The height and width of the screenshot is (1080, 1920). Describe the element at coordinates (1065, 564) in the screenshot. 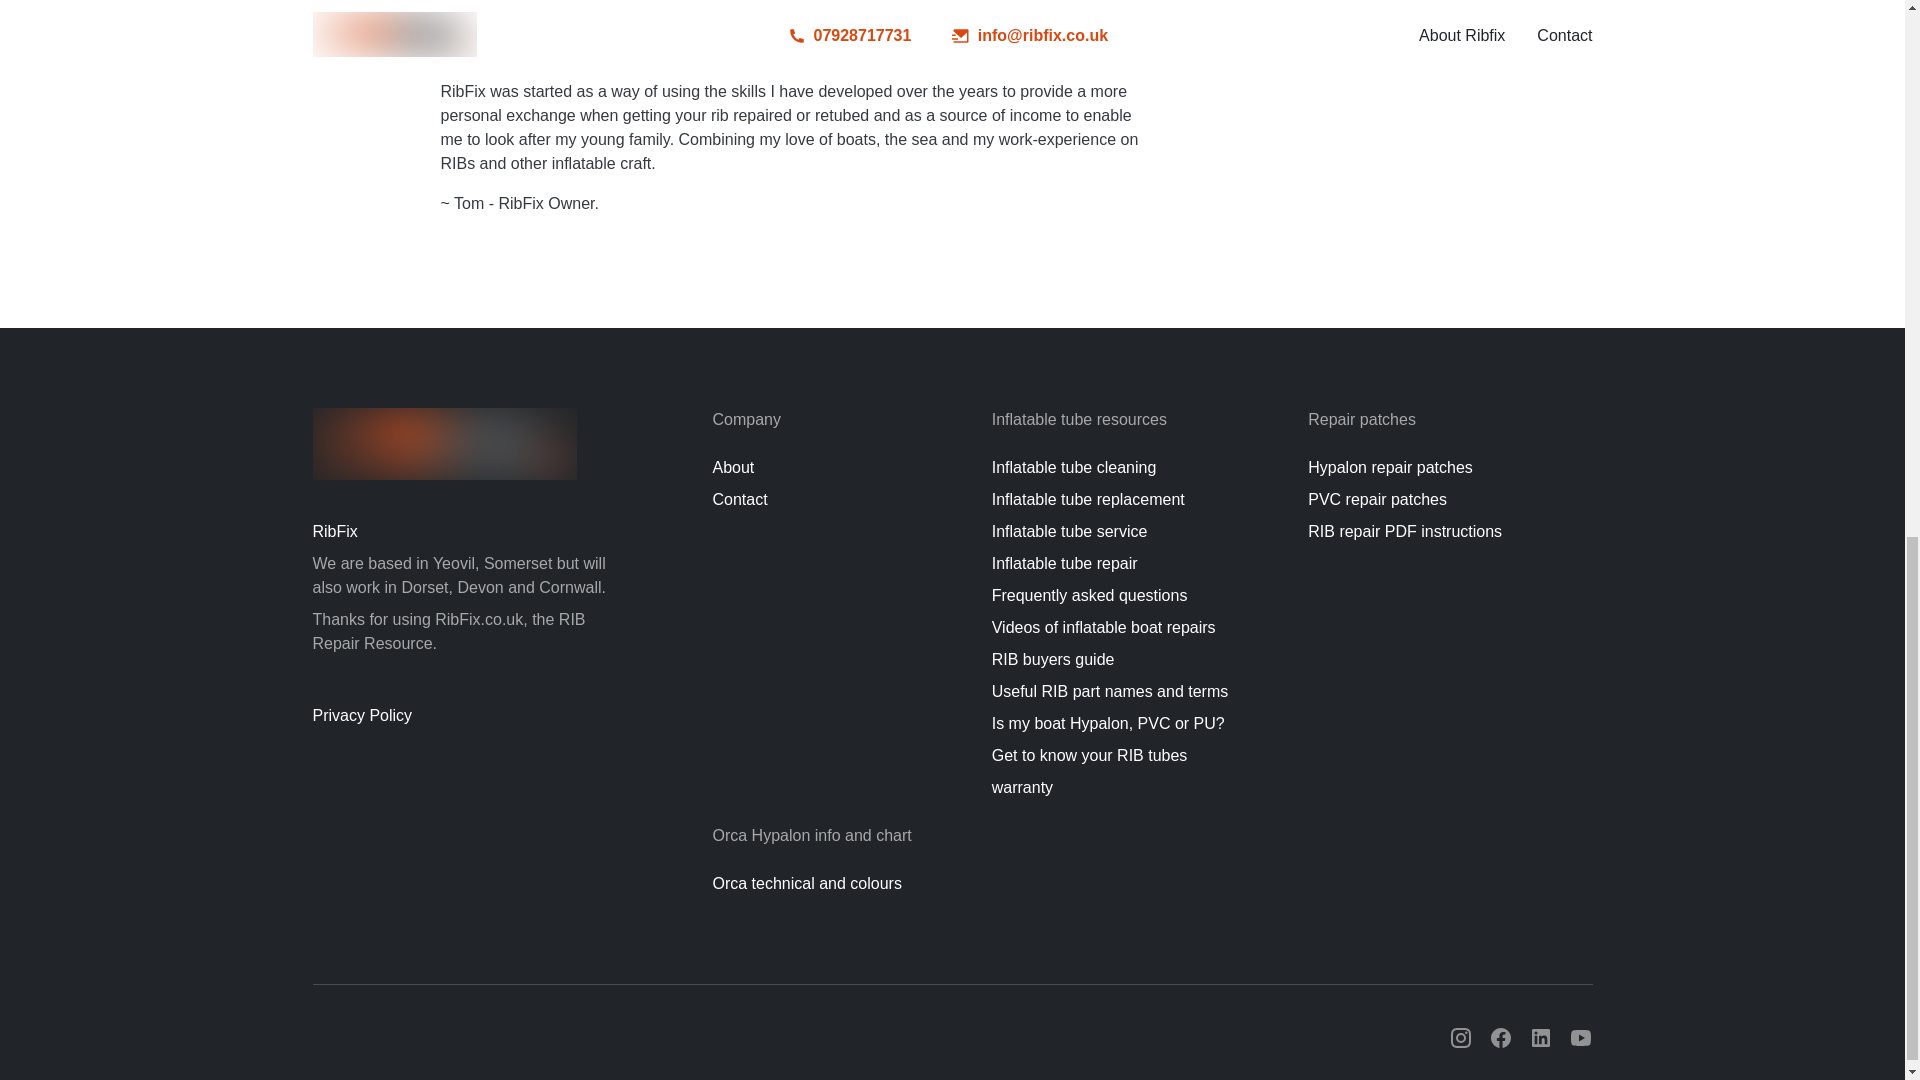

I see `Inflatable tube repair` at that location.